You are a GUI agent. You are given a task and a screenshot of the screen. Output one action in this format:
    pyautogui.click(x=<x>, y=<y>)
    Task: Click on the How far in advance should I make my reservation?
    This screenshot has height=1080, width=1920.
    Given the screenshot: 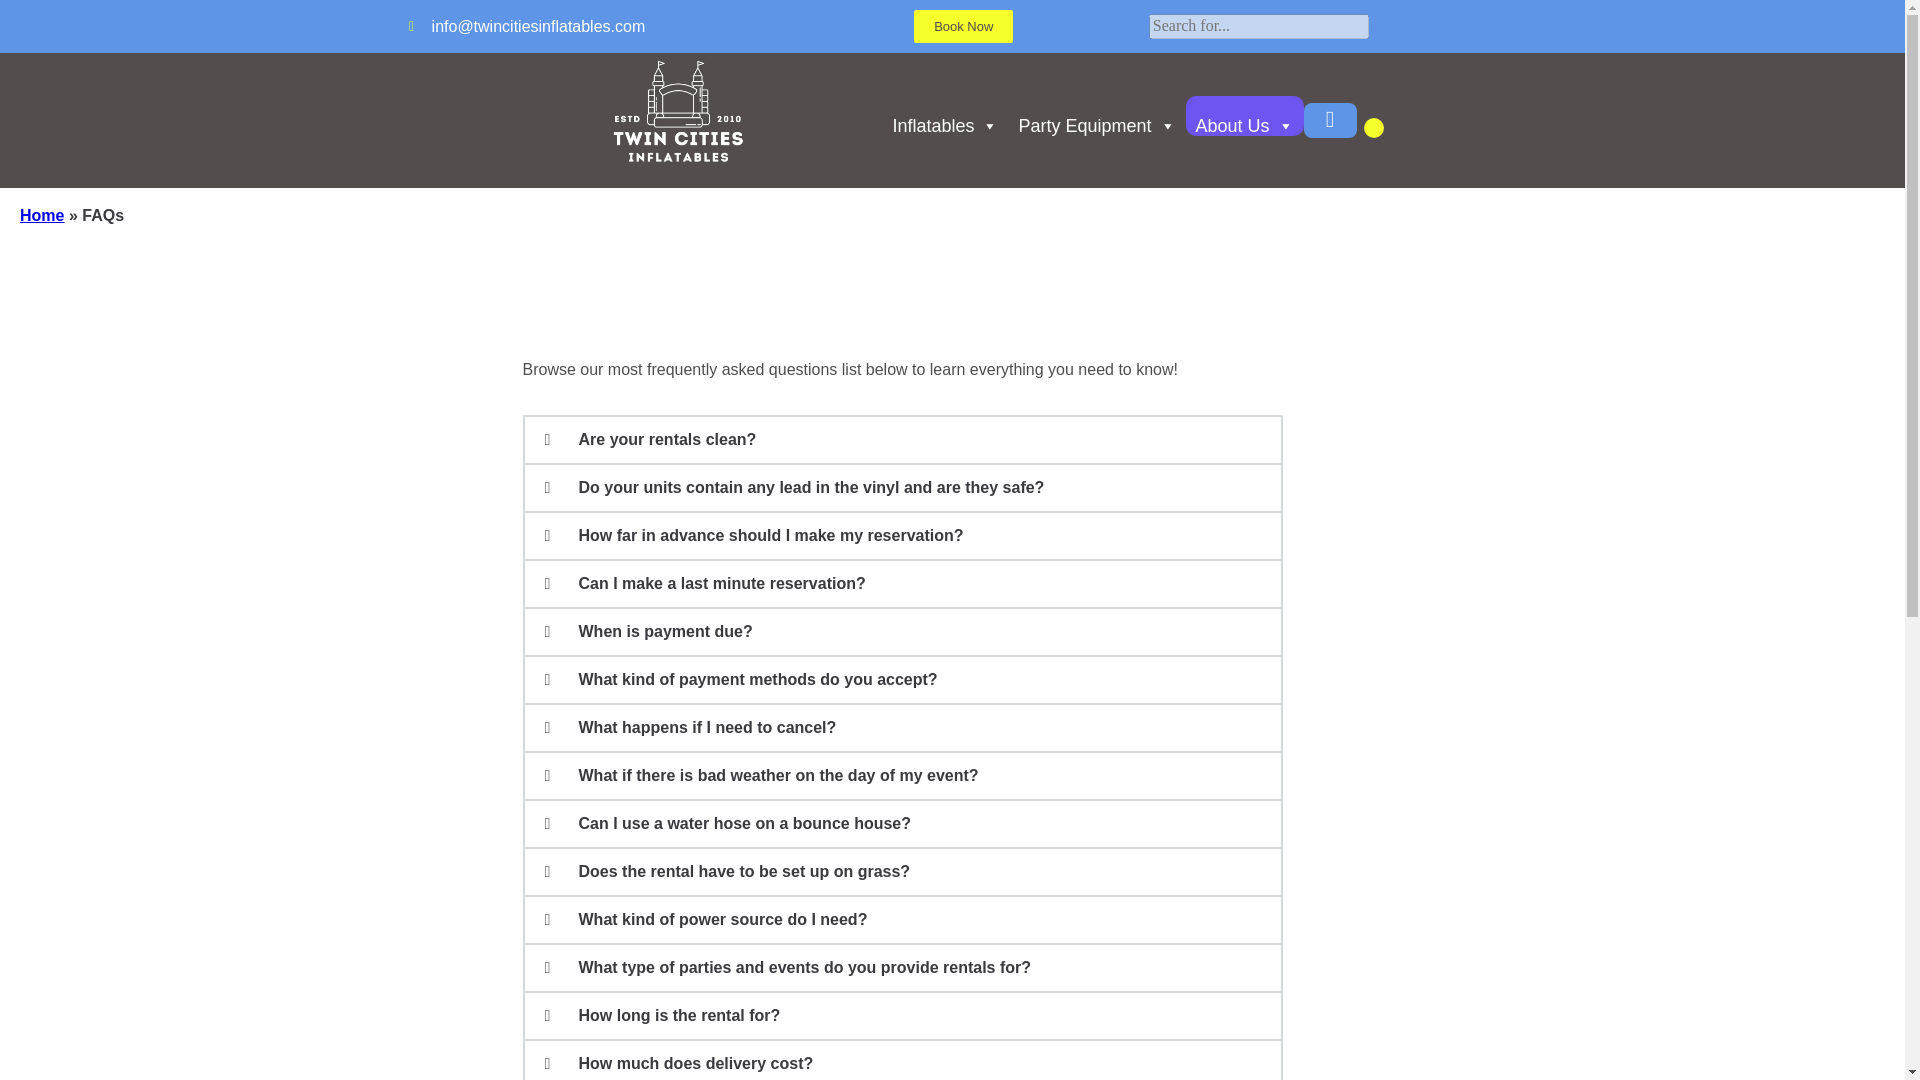 What is the action you would take?
    pyautogui.click(x=770, y=536)
    